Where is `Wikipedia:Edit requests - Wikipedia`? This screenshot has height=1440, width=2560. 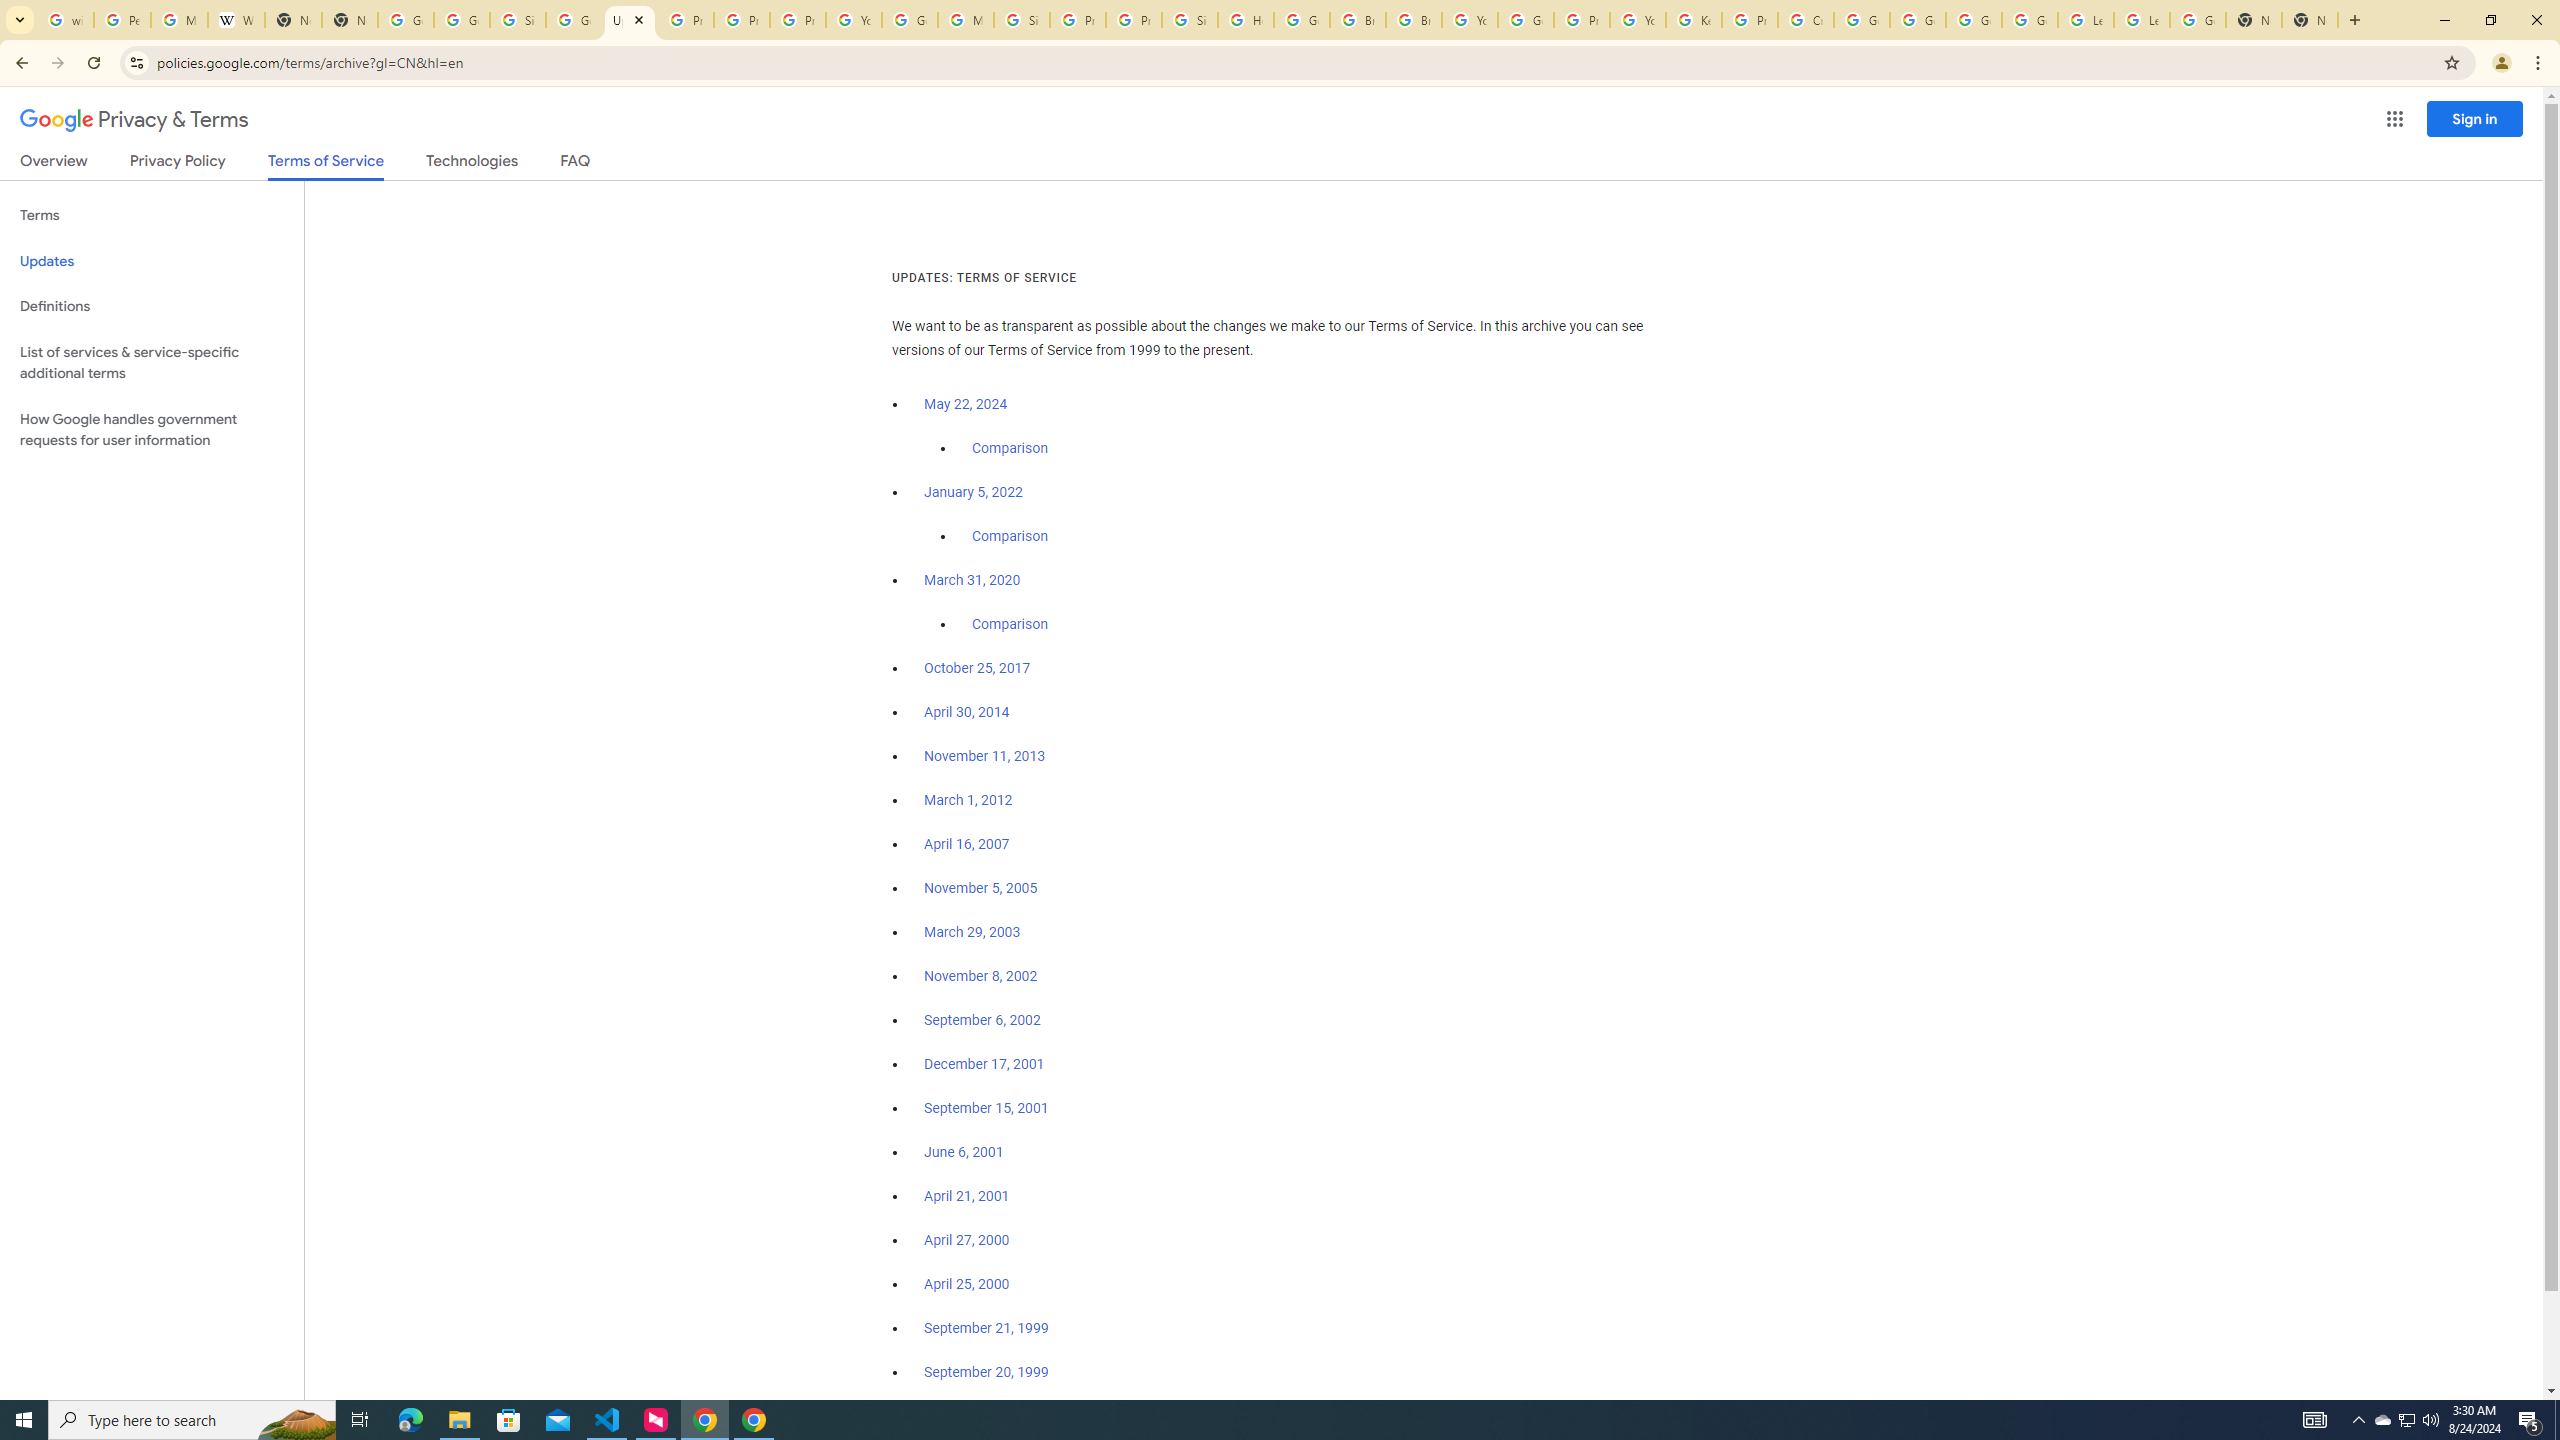 Wikipedia:Edit requests - Wikipedia is located at coordinates (236, 20).